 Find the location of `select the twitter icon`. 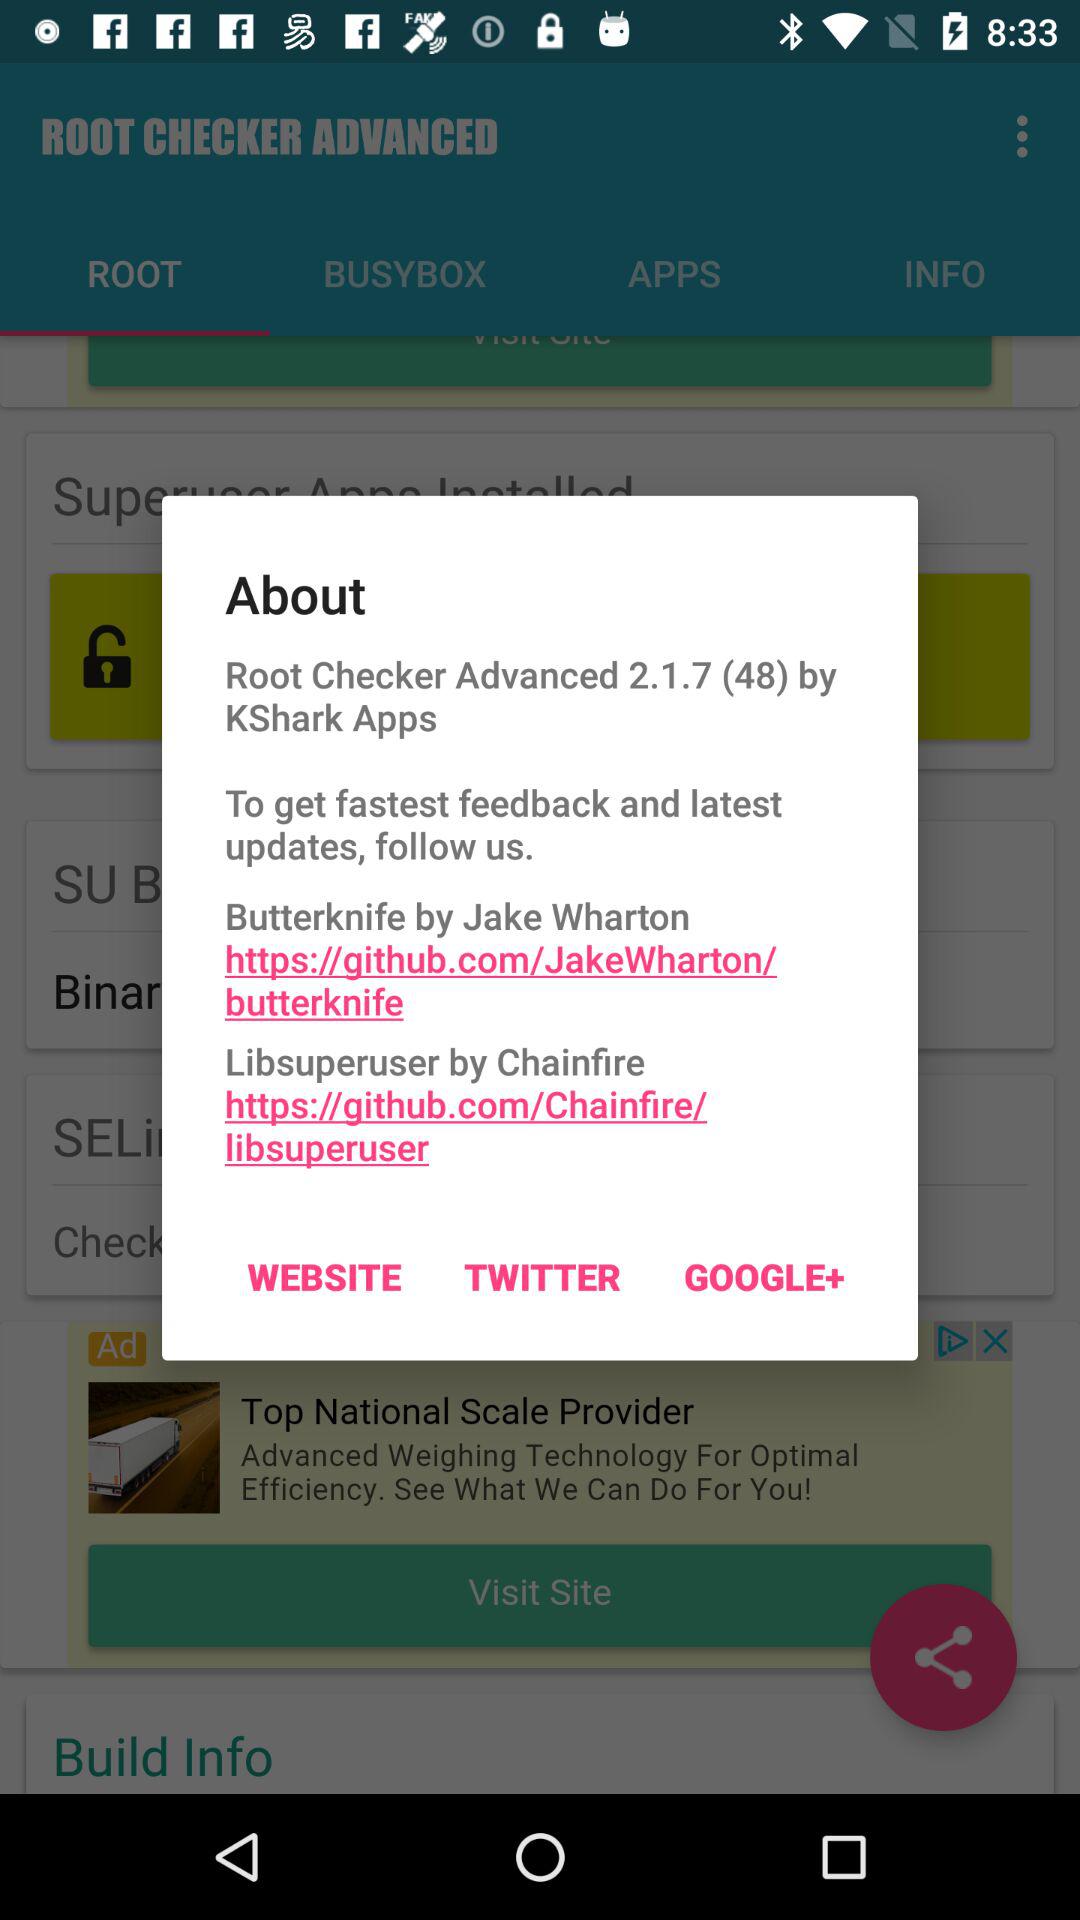

select the twitter icon is located at coordinates (542, 1276).